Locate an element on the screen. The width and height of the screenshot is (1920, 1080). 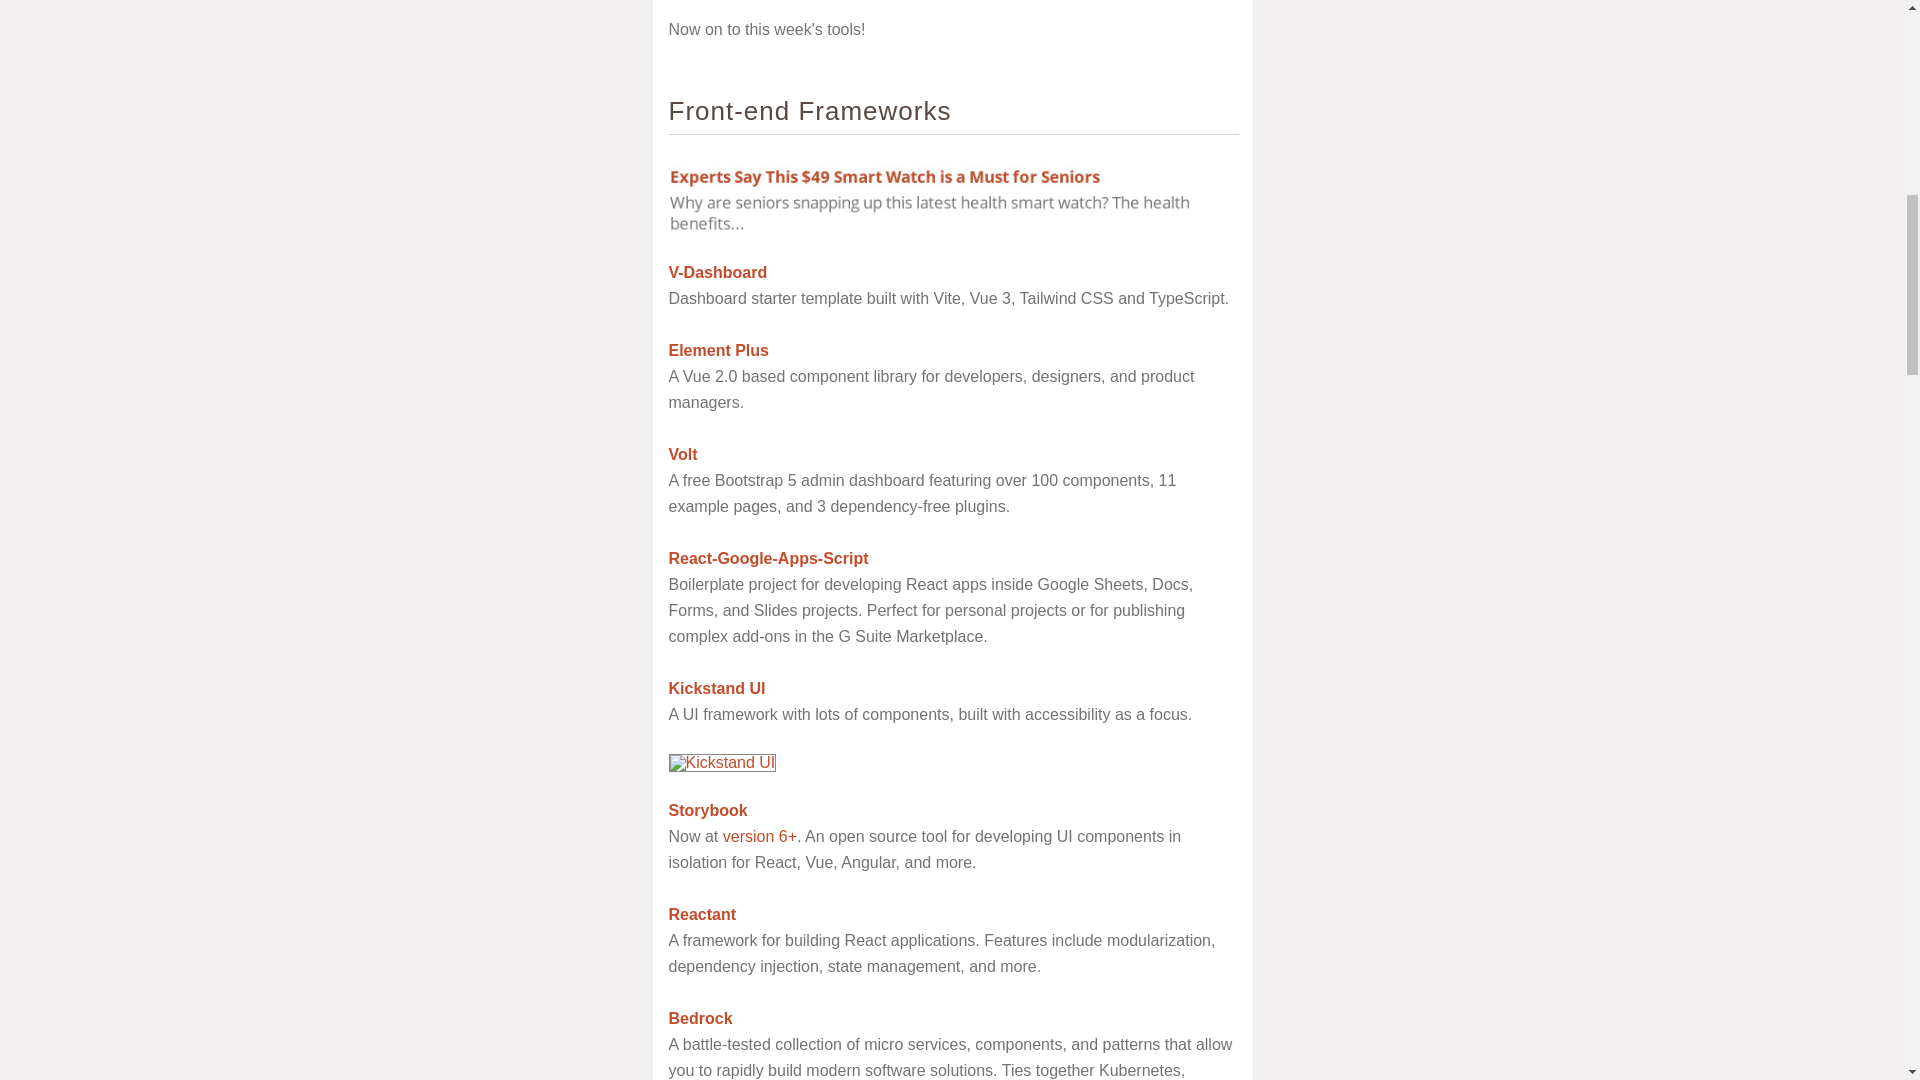
Bedrock is located at coordinates (700, 1018).